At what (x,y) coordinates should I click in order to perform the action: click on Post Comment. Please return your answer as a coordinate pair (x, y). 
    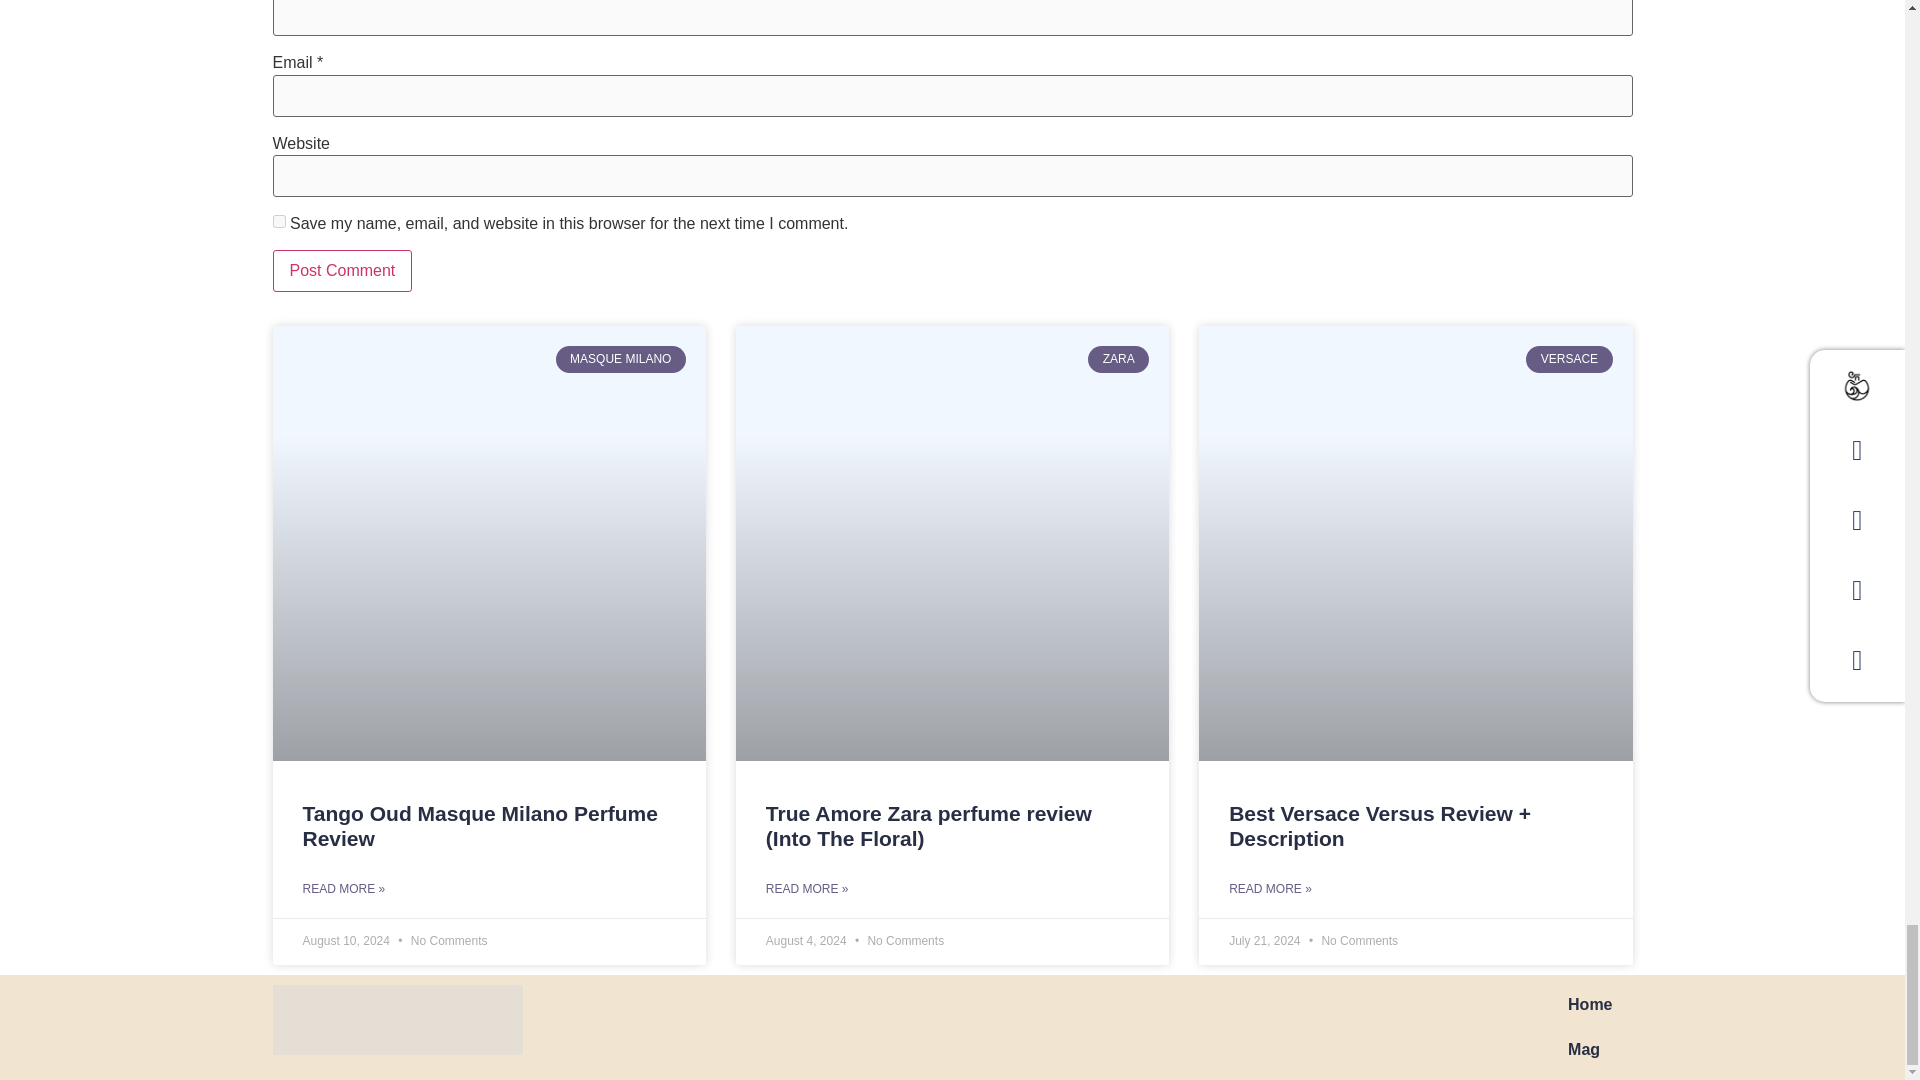
    Looking at the image, I should click on (342, 270).